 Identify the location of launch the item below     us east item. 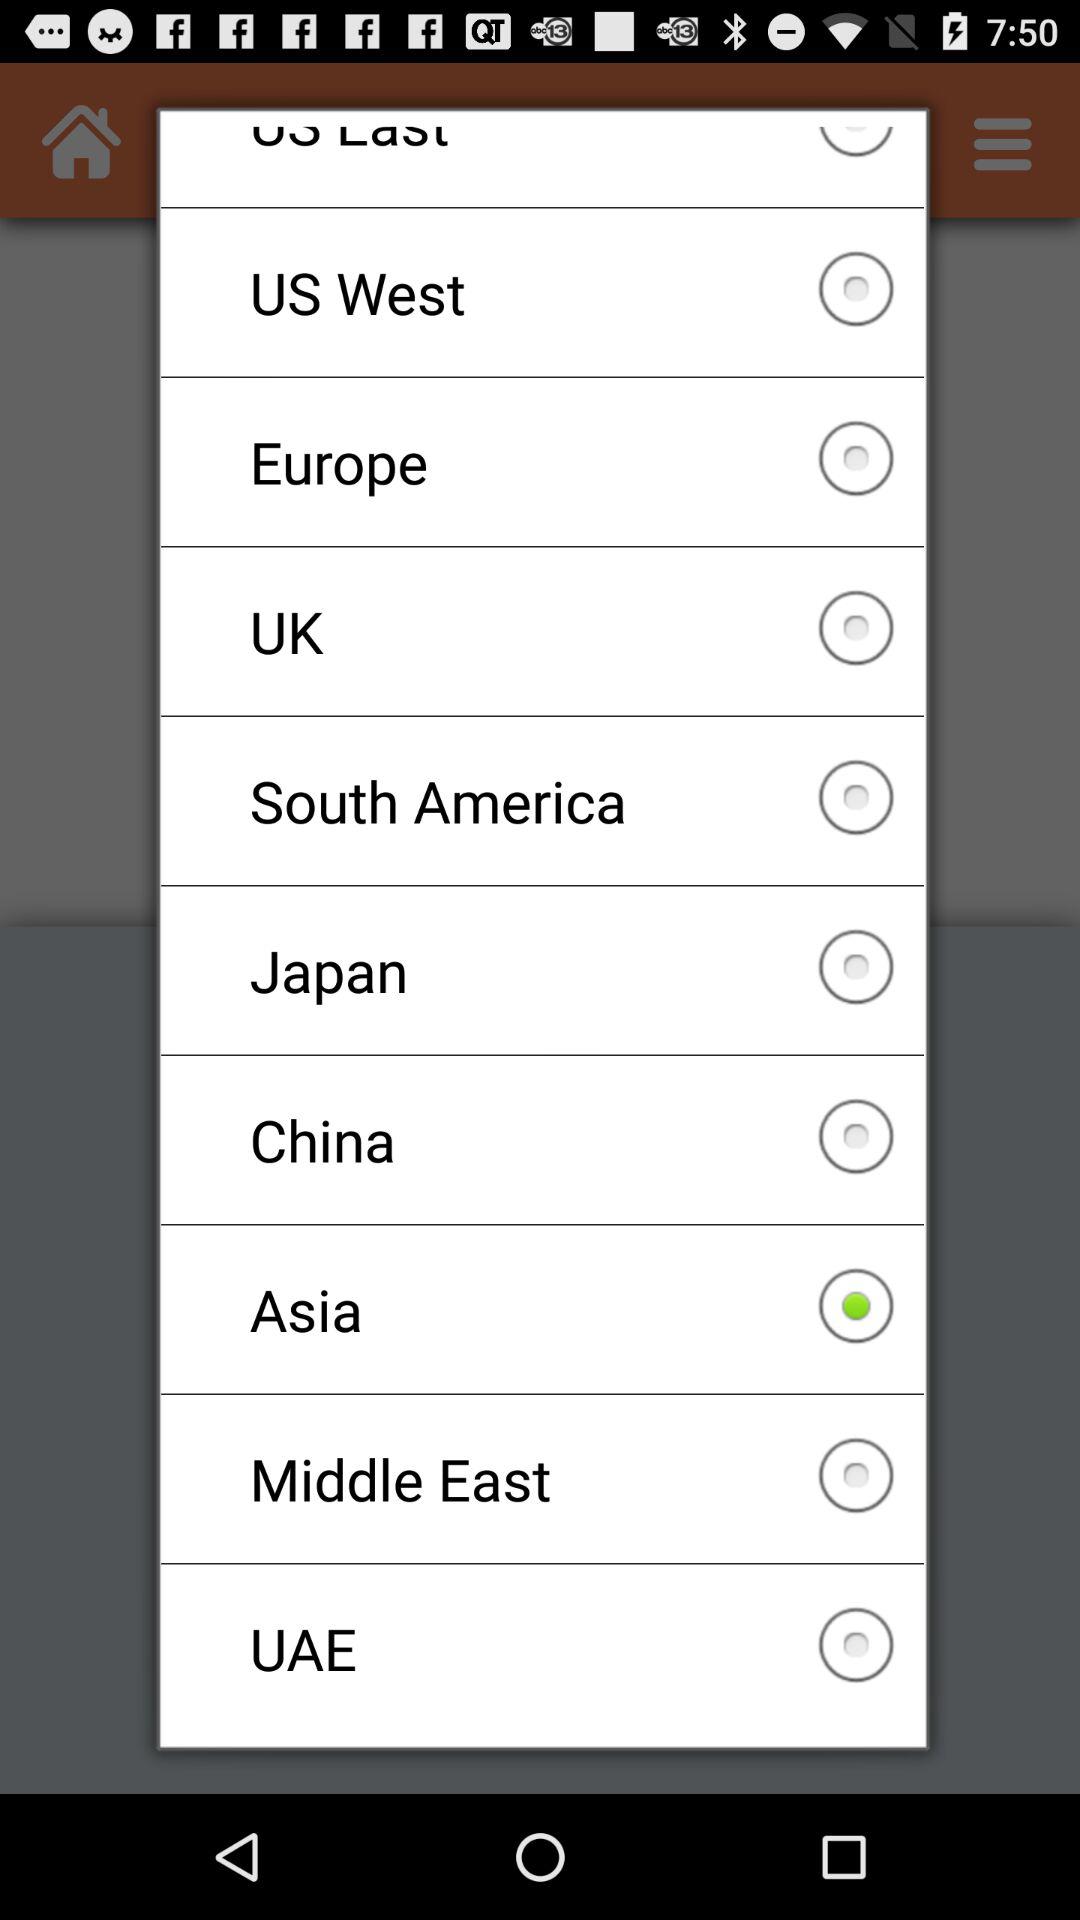
(542, 292).